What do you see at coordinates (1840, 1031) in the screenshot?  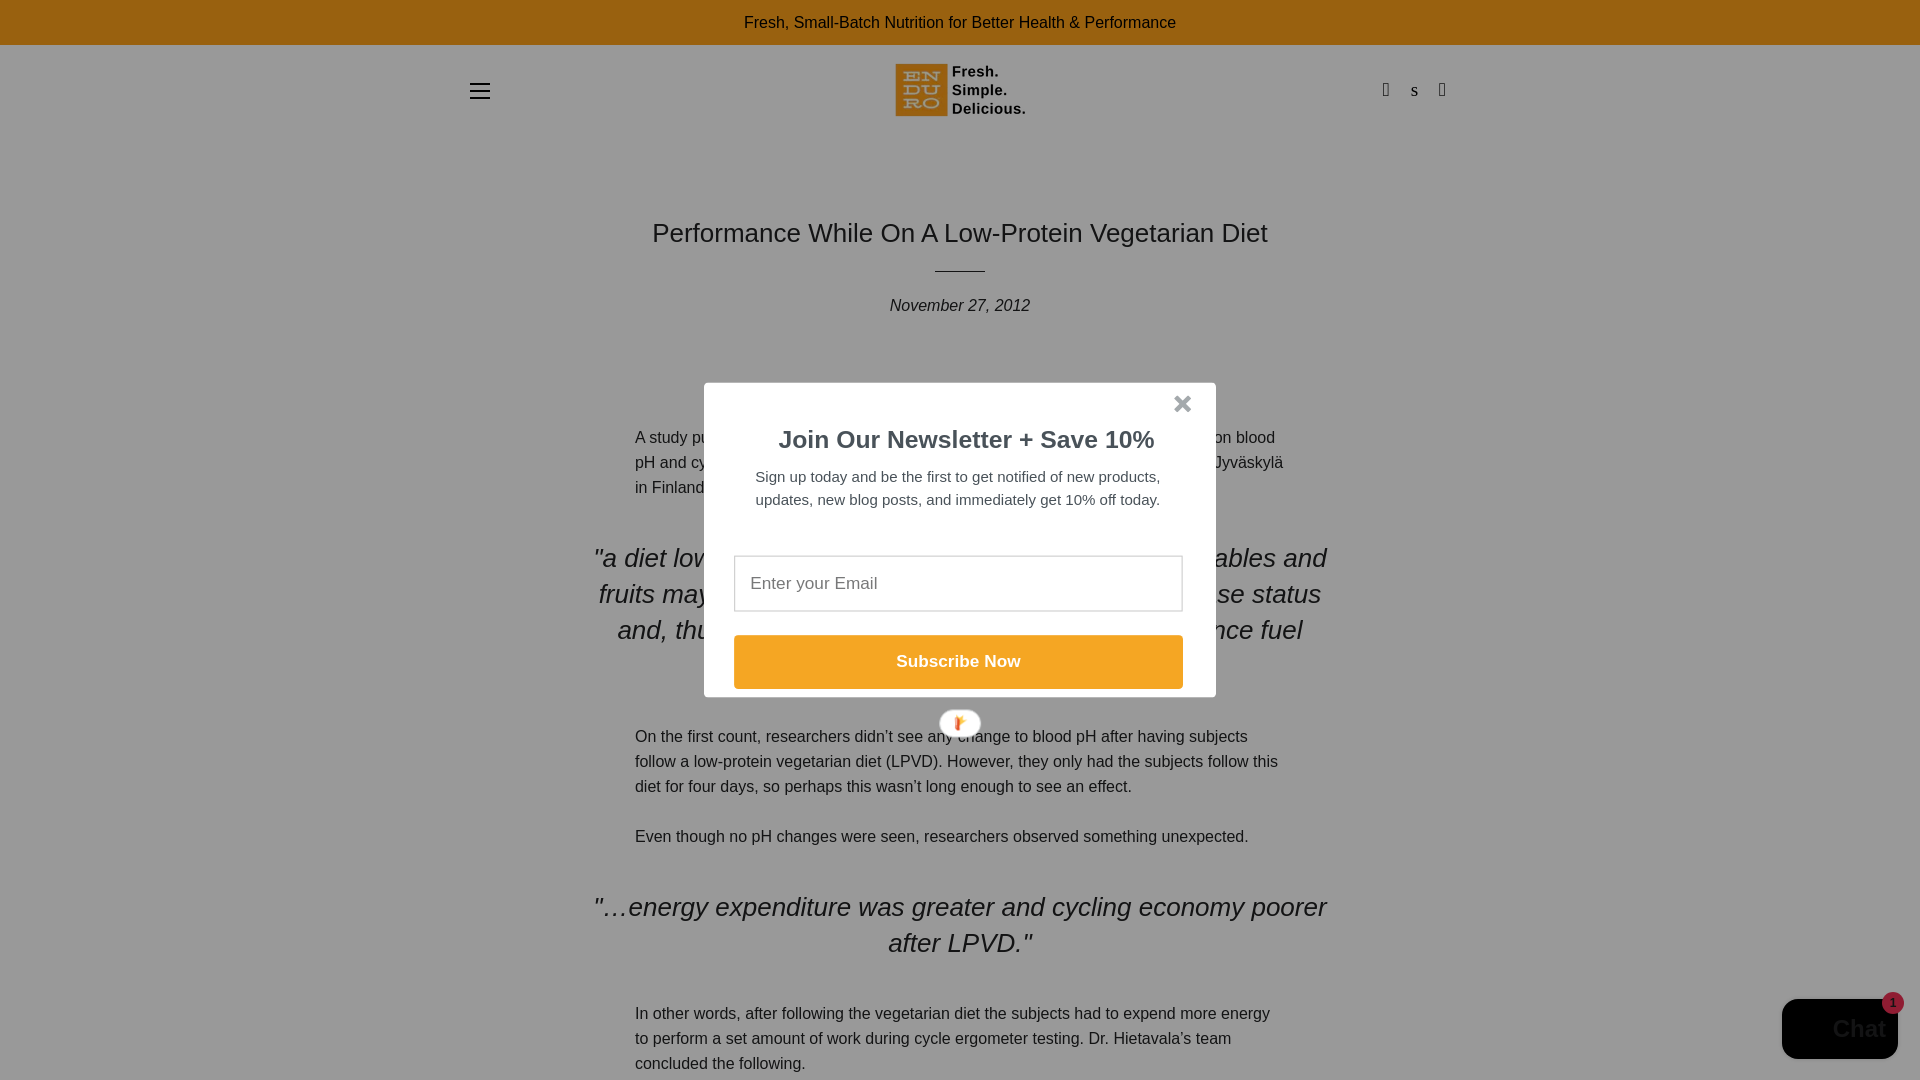 I see `Shopify online store chat` at bounding box center [1840, 1031].